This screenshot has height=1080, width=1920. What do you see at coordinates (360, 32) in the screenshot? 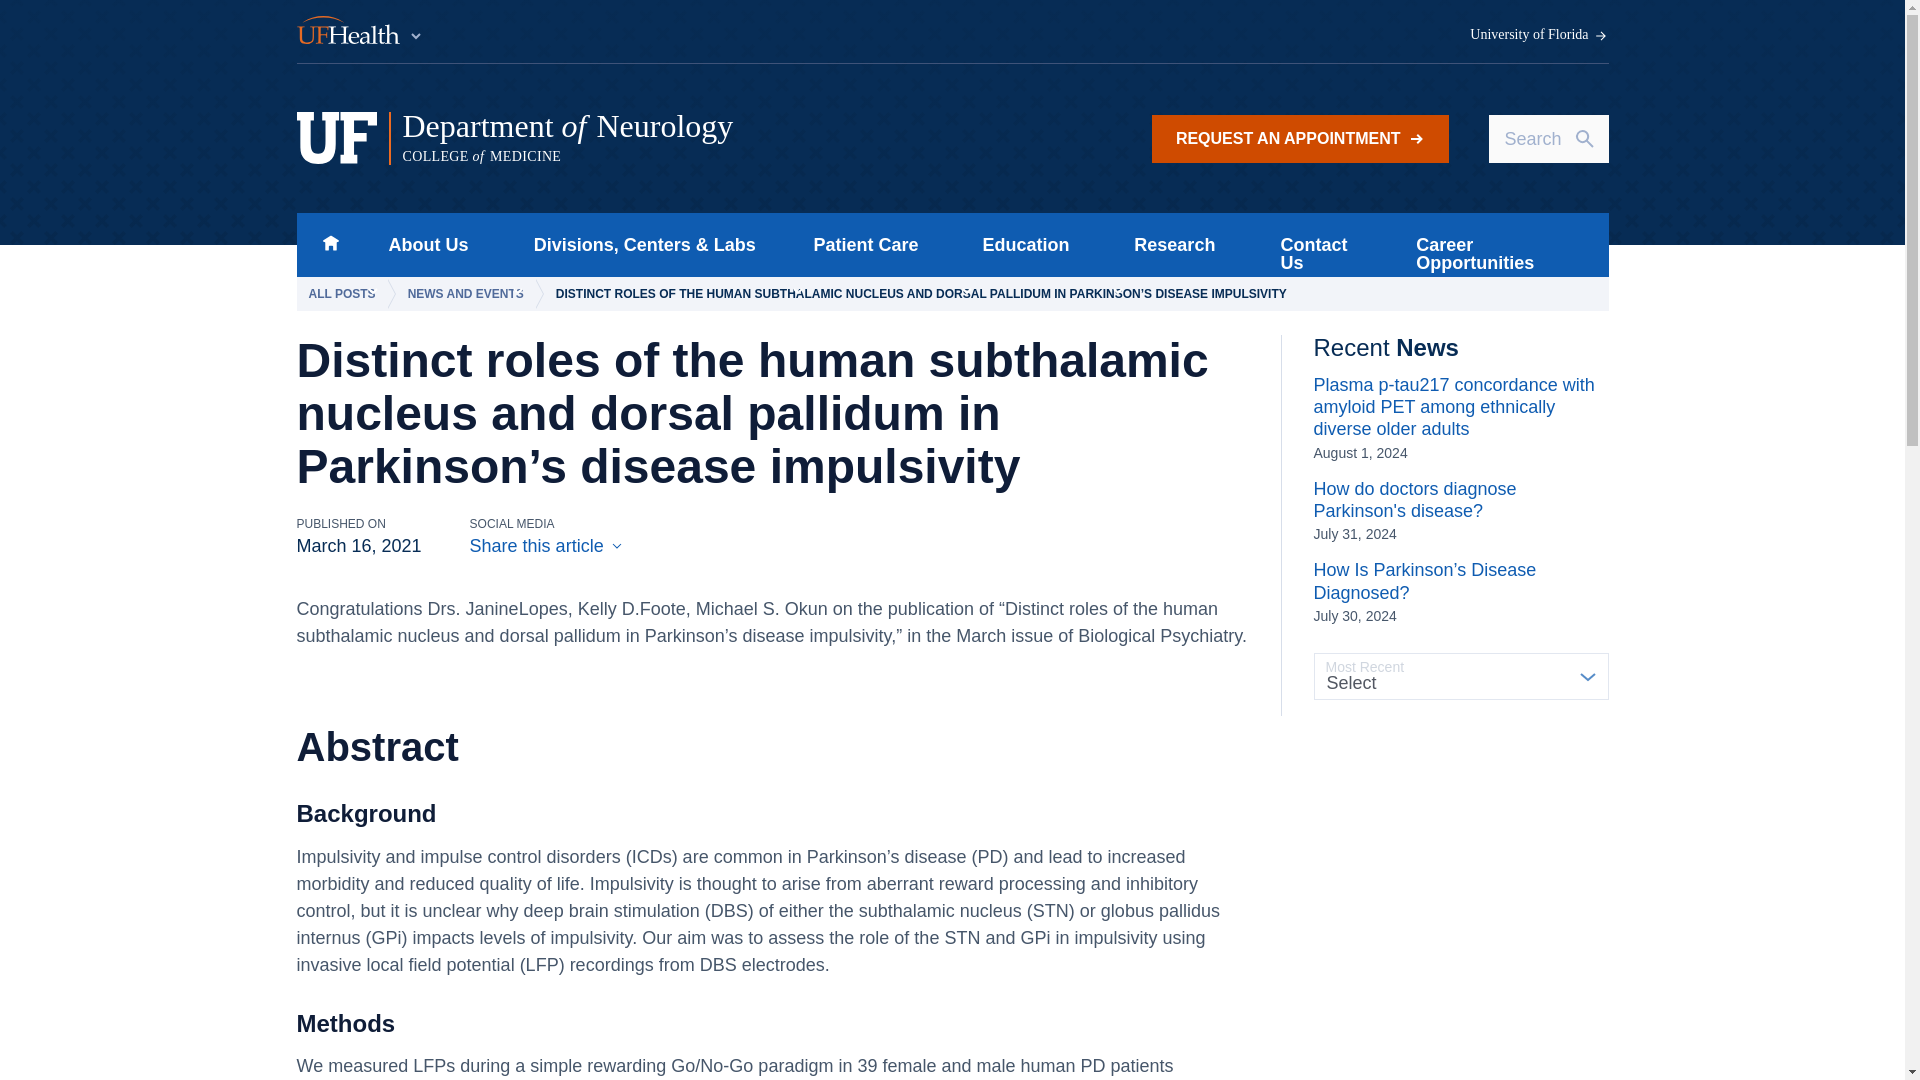
I see `University of Florida` at bounding box center [360, 32].